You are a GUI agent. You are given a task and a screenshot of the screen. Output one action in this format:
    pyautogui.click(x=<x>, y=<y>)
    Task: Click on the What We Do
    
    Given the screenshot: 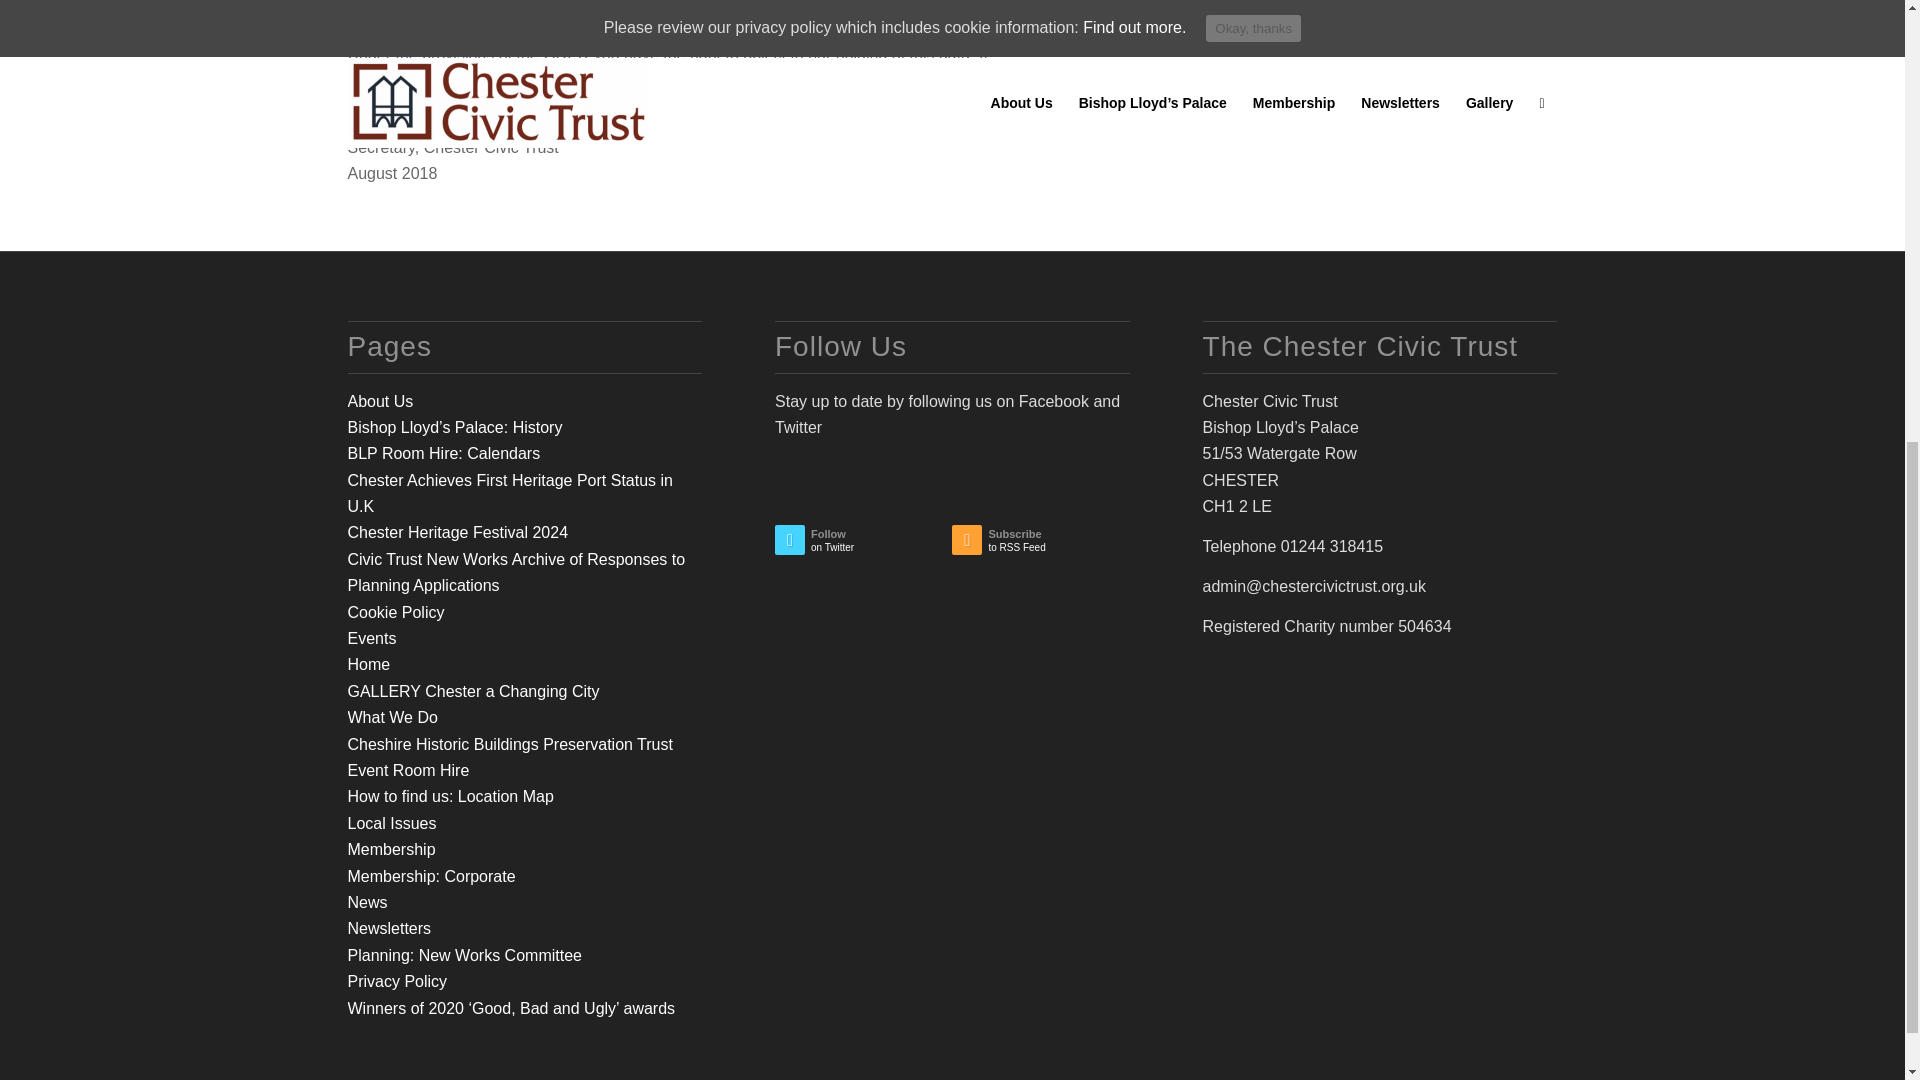 What is the action you would take?
    pyautogui.click(x=392, y=716)
    